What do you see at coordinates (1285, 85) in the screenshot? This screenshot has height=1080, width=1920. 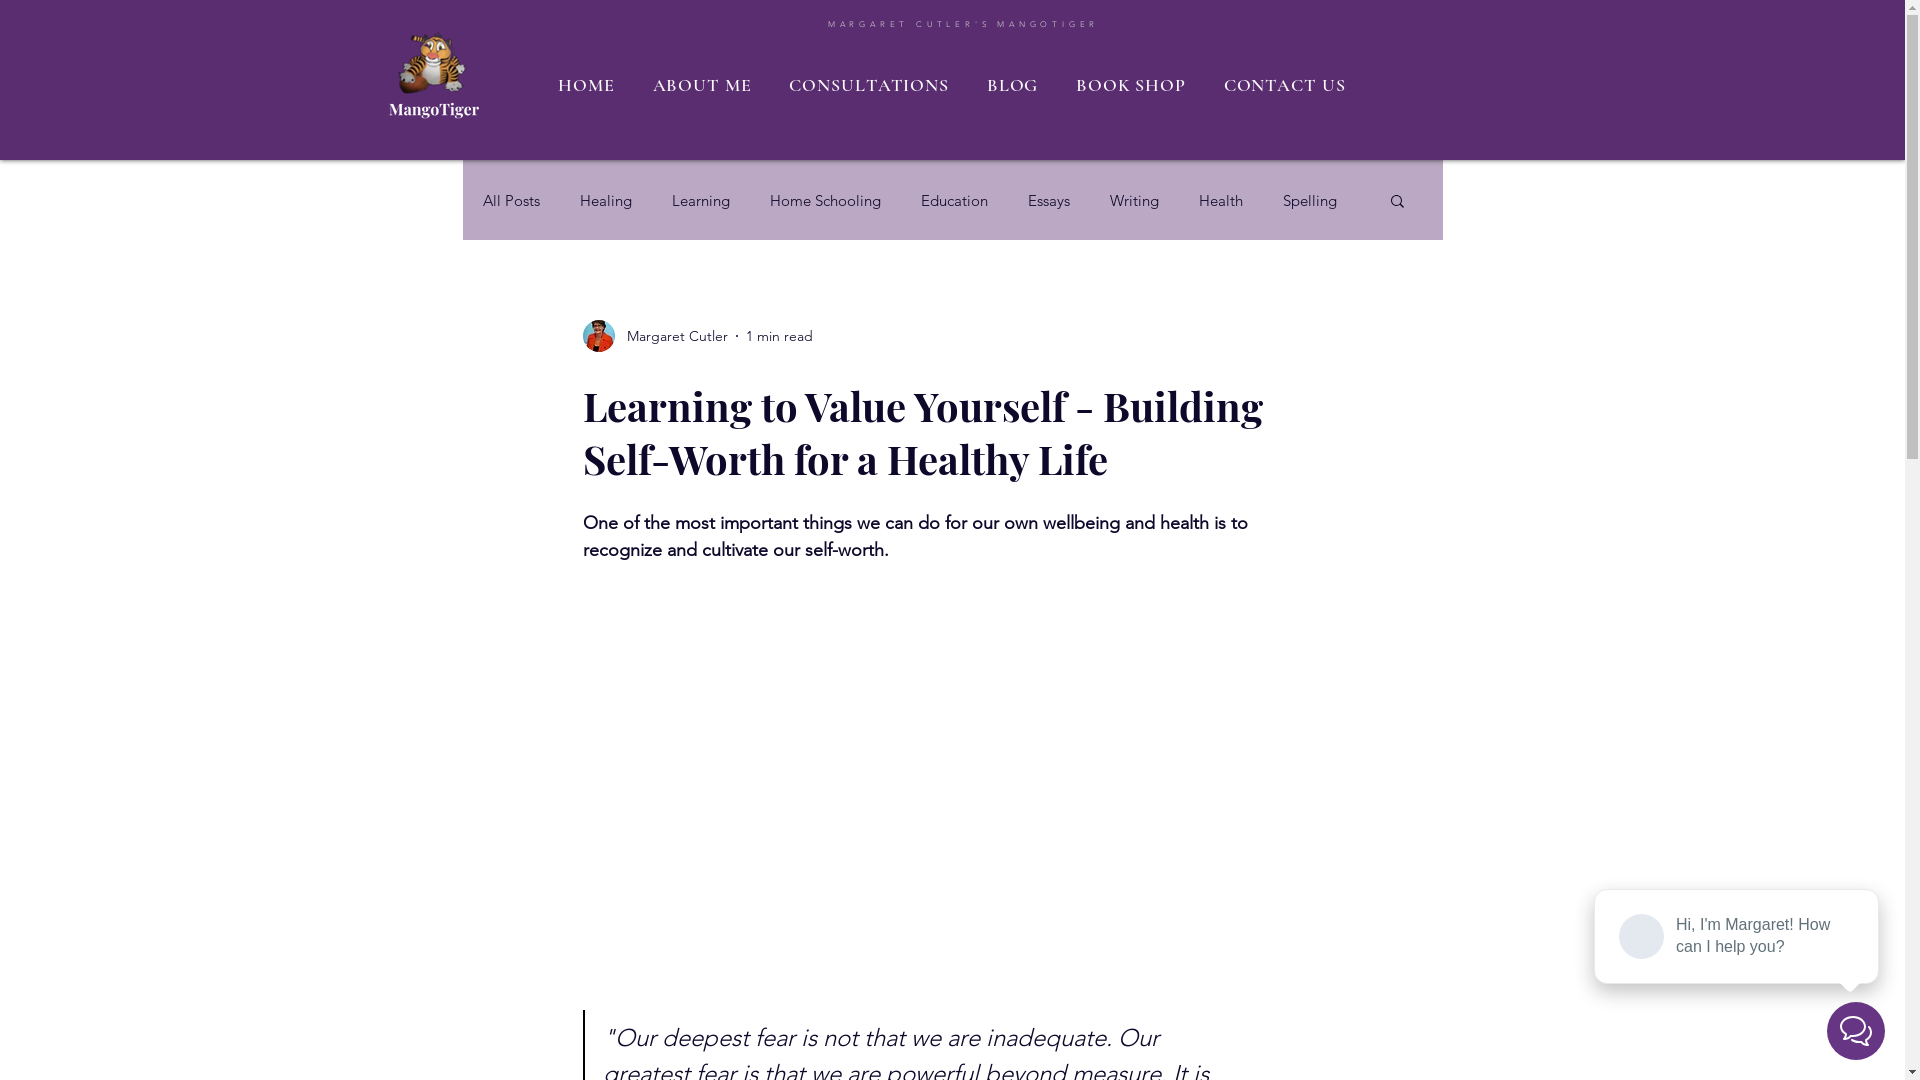 I see `CONTACT US` at bounding box center [1285, 85].